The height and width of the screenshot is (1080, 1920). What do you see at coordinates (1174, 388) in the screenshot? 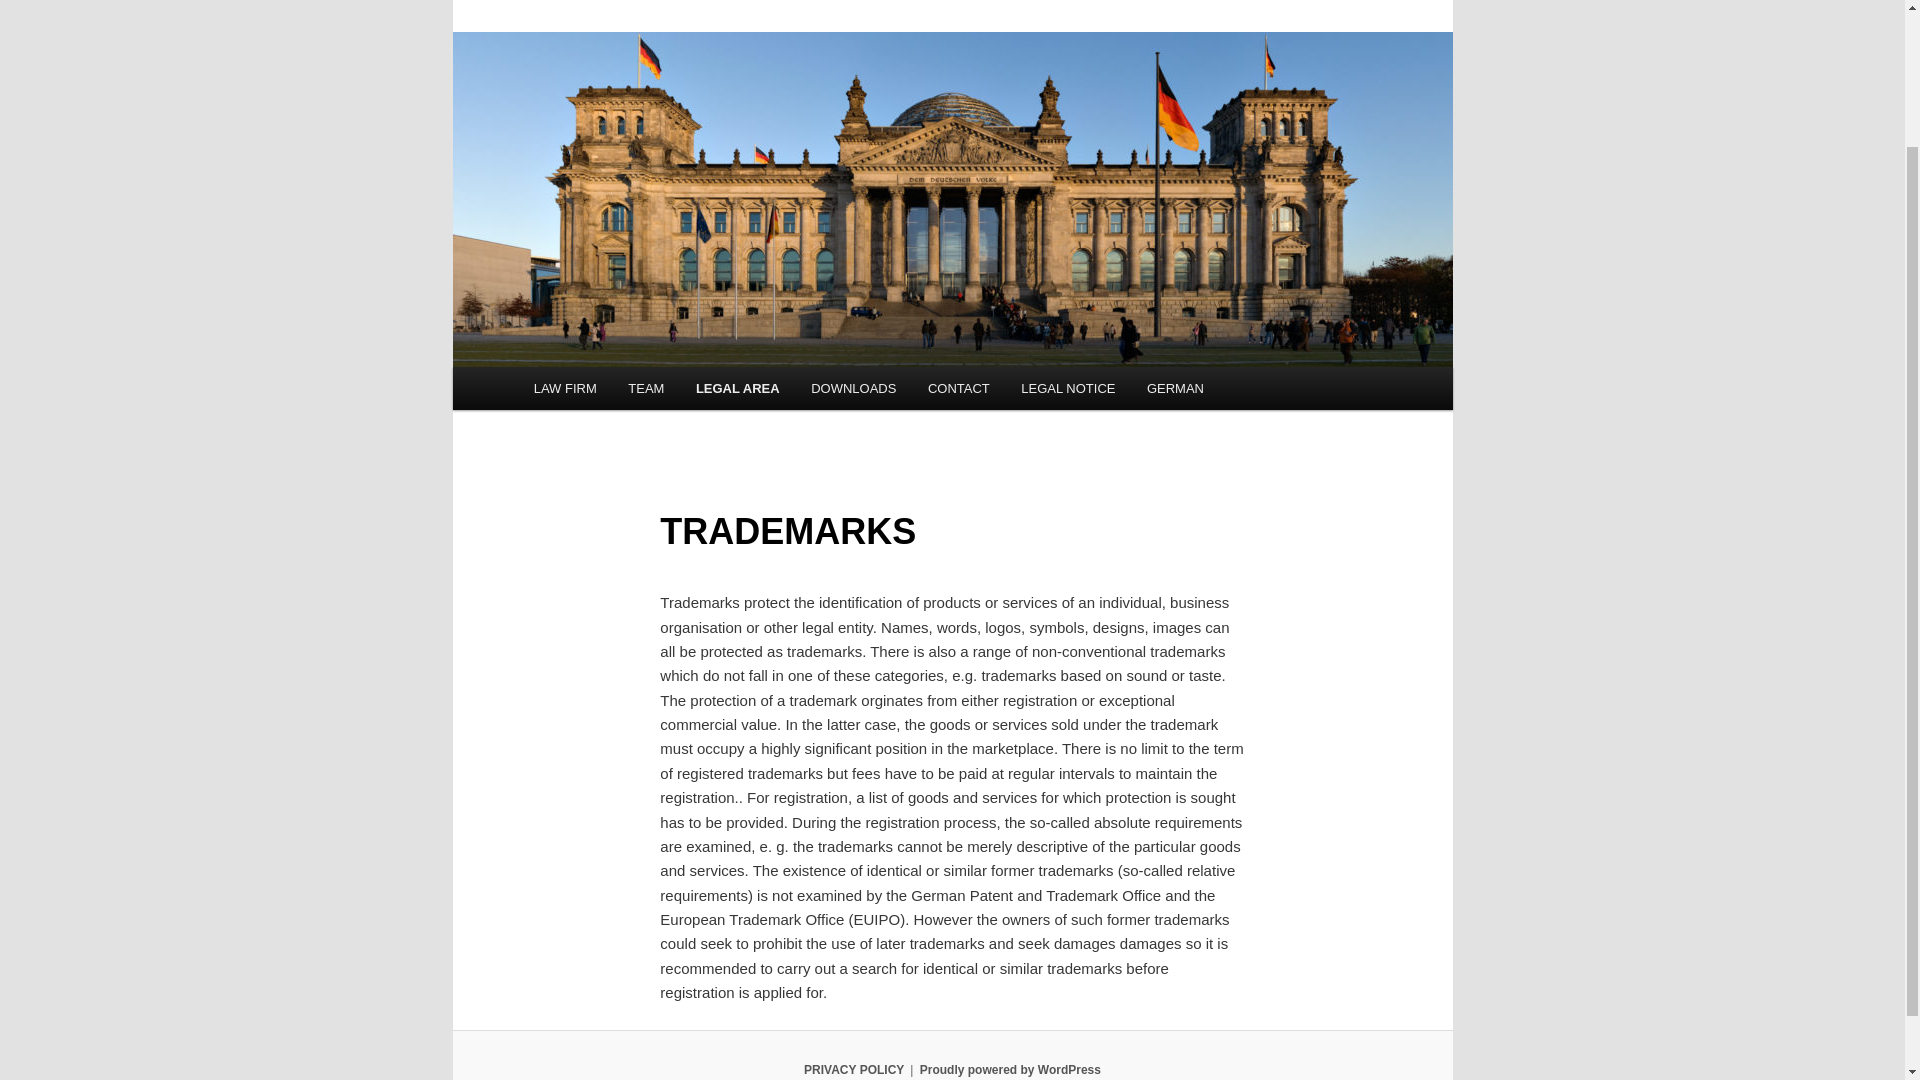
I see `GERMAN` at bounding box center [1174, 388].